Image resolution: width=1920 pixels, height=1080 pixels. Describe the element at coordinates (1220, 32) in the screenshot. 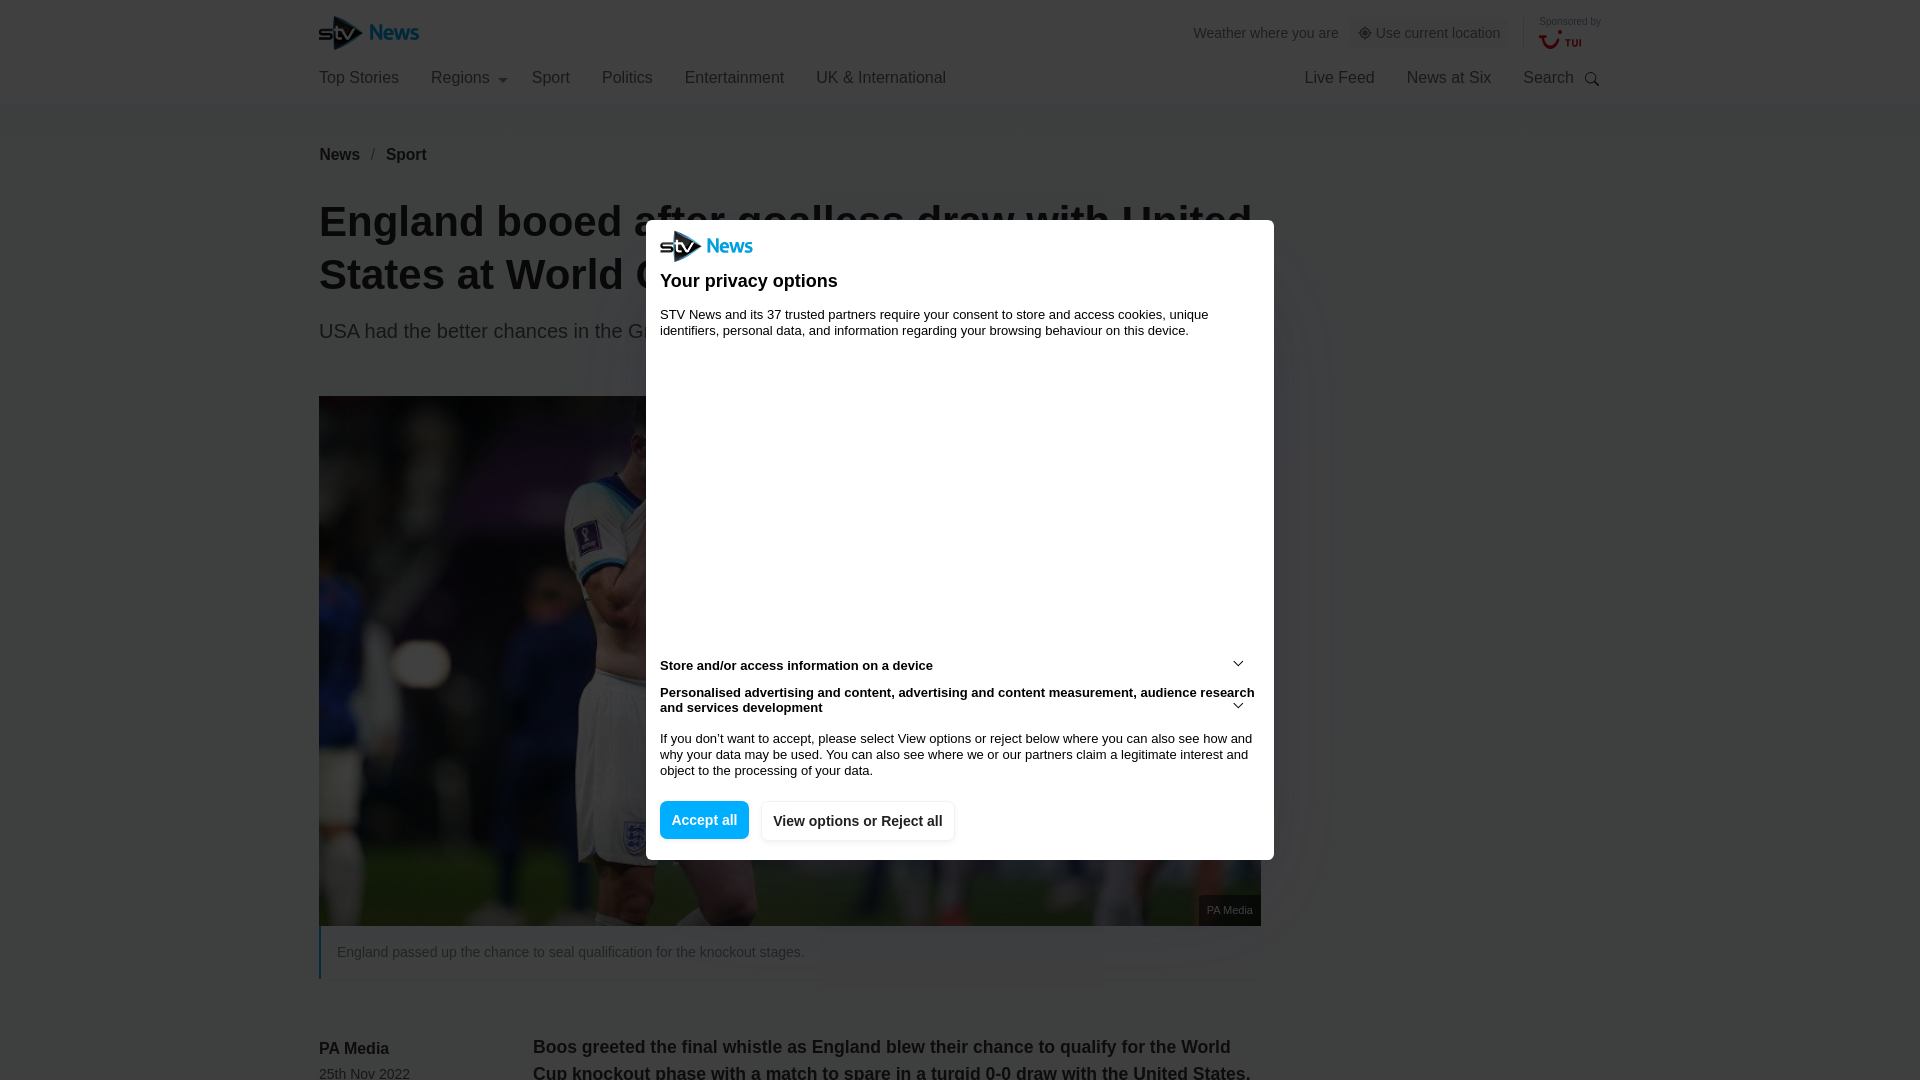

I see `Weather` at that location.